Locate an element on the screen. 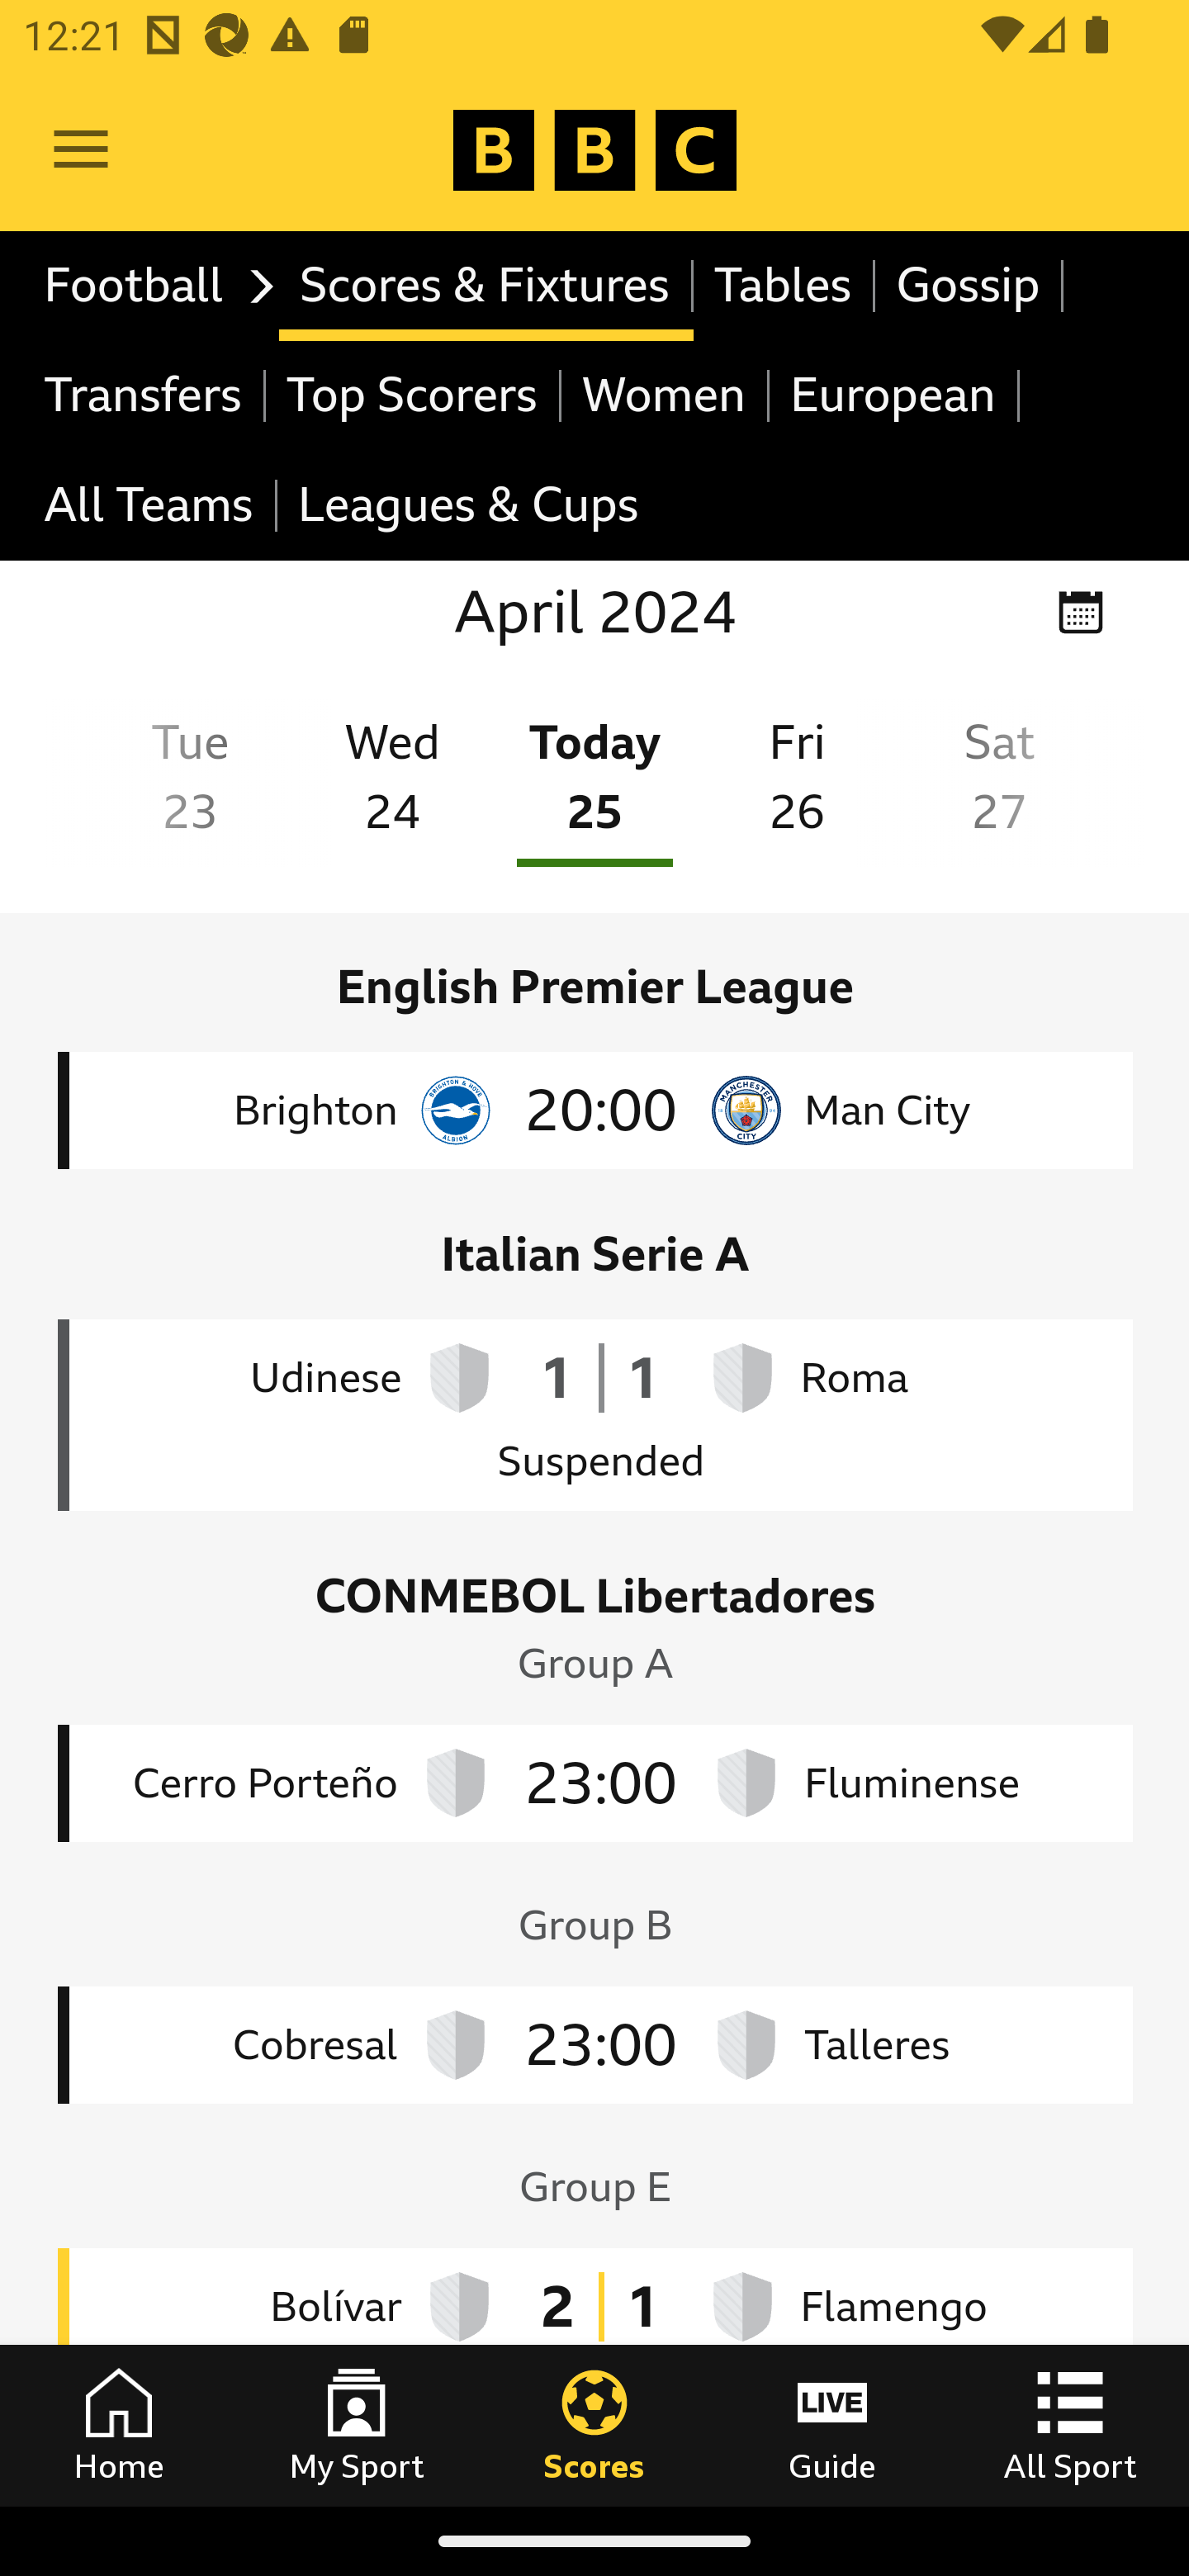  Leagues & Cups is located at coordinates (467, 507).